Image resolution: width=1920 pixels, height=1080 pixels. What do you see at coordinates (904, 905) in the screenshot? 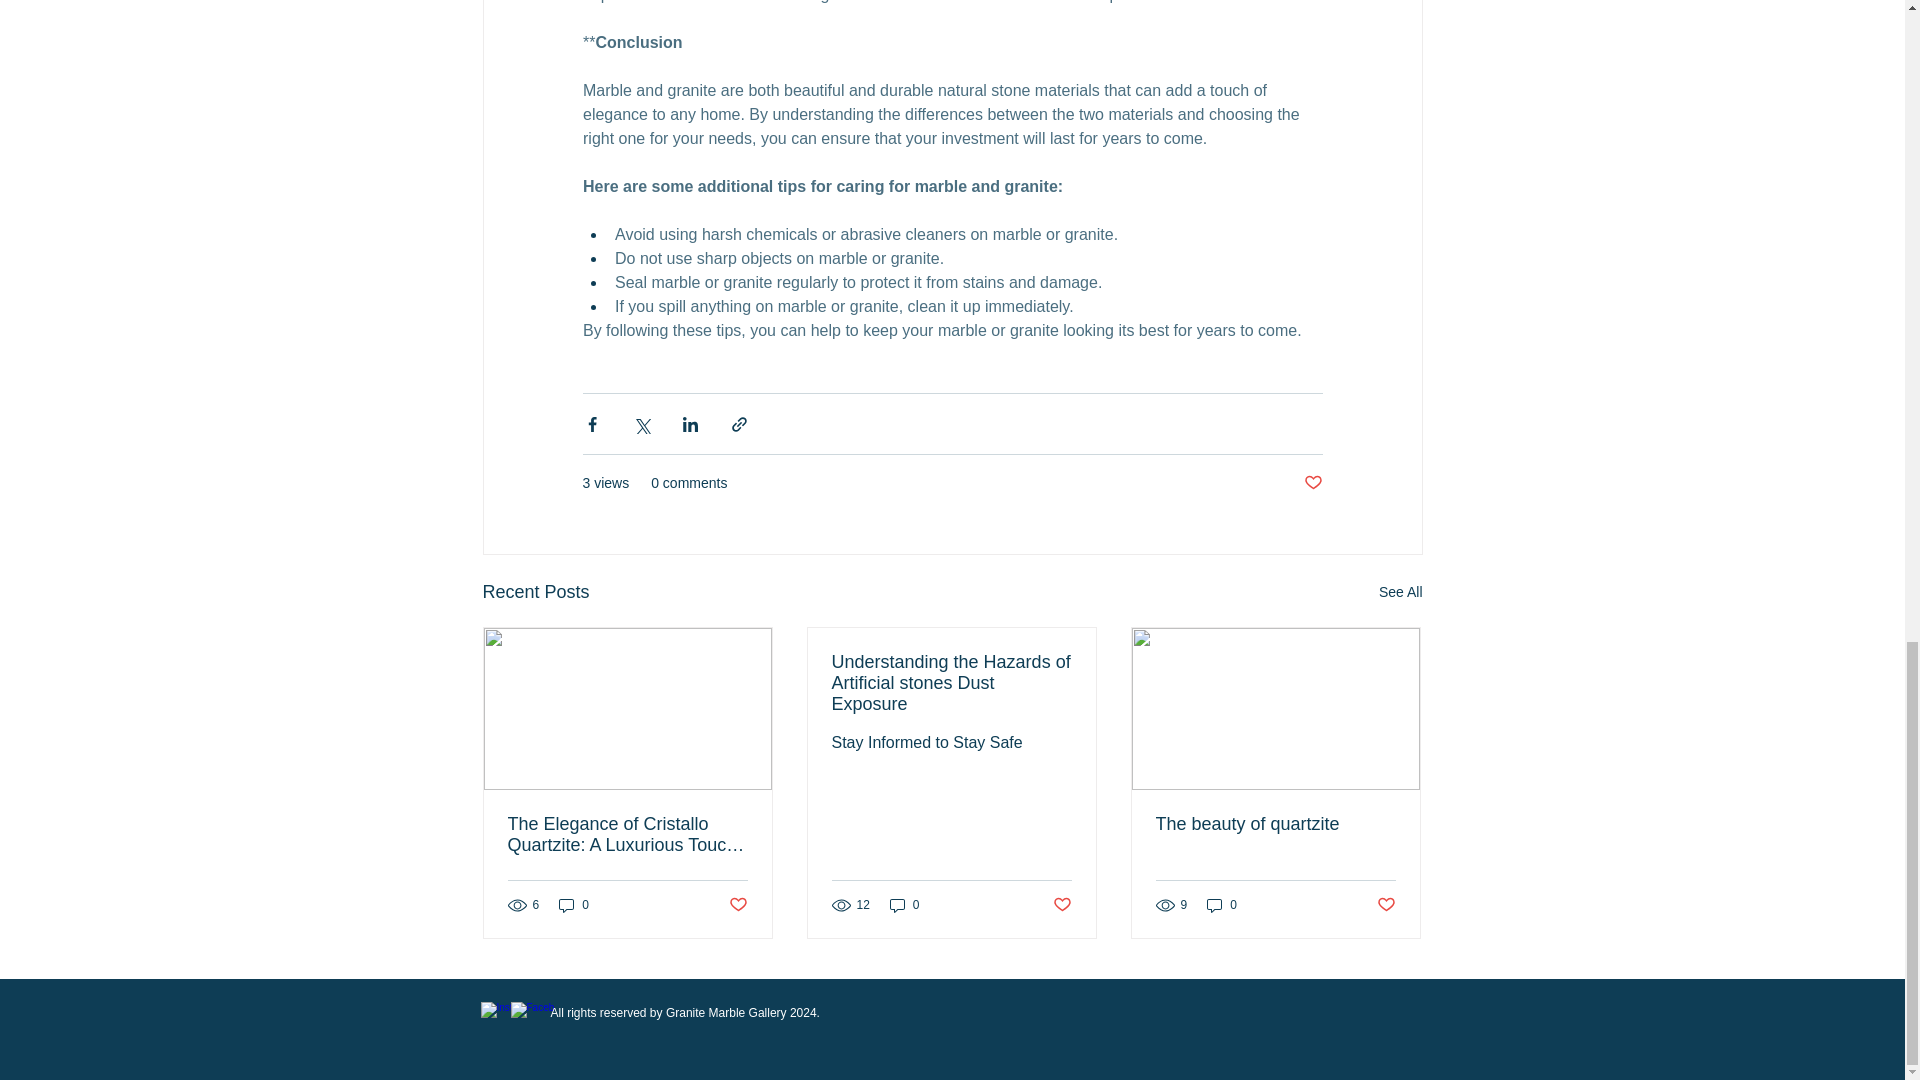
I see `0` at bounding box center [904, 905].